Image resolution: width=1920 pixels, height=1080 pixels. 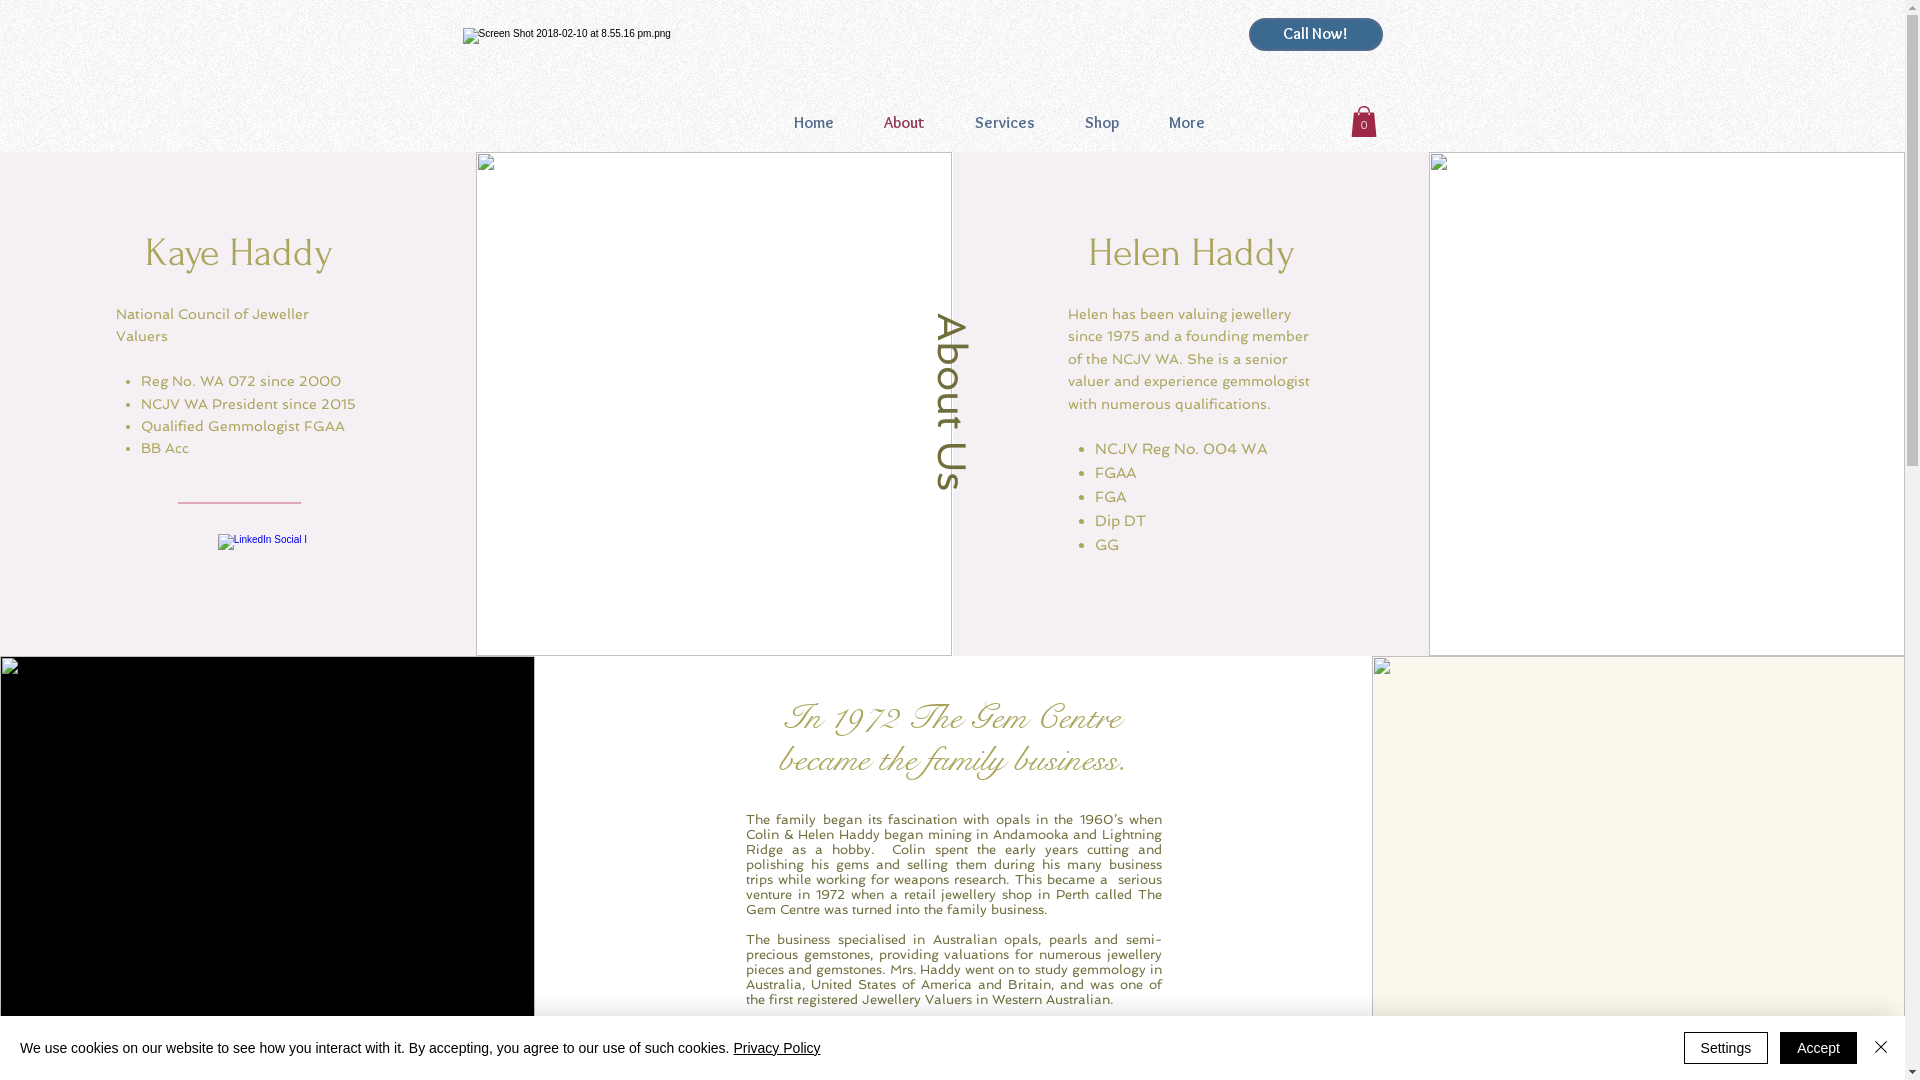 What do you see at coordinates (1818, 1048) in the screenshot?
I see `Accept` at bounding box center [1818, 1048].